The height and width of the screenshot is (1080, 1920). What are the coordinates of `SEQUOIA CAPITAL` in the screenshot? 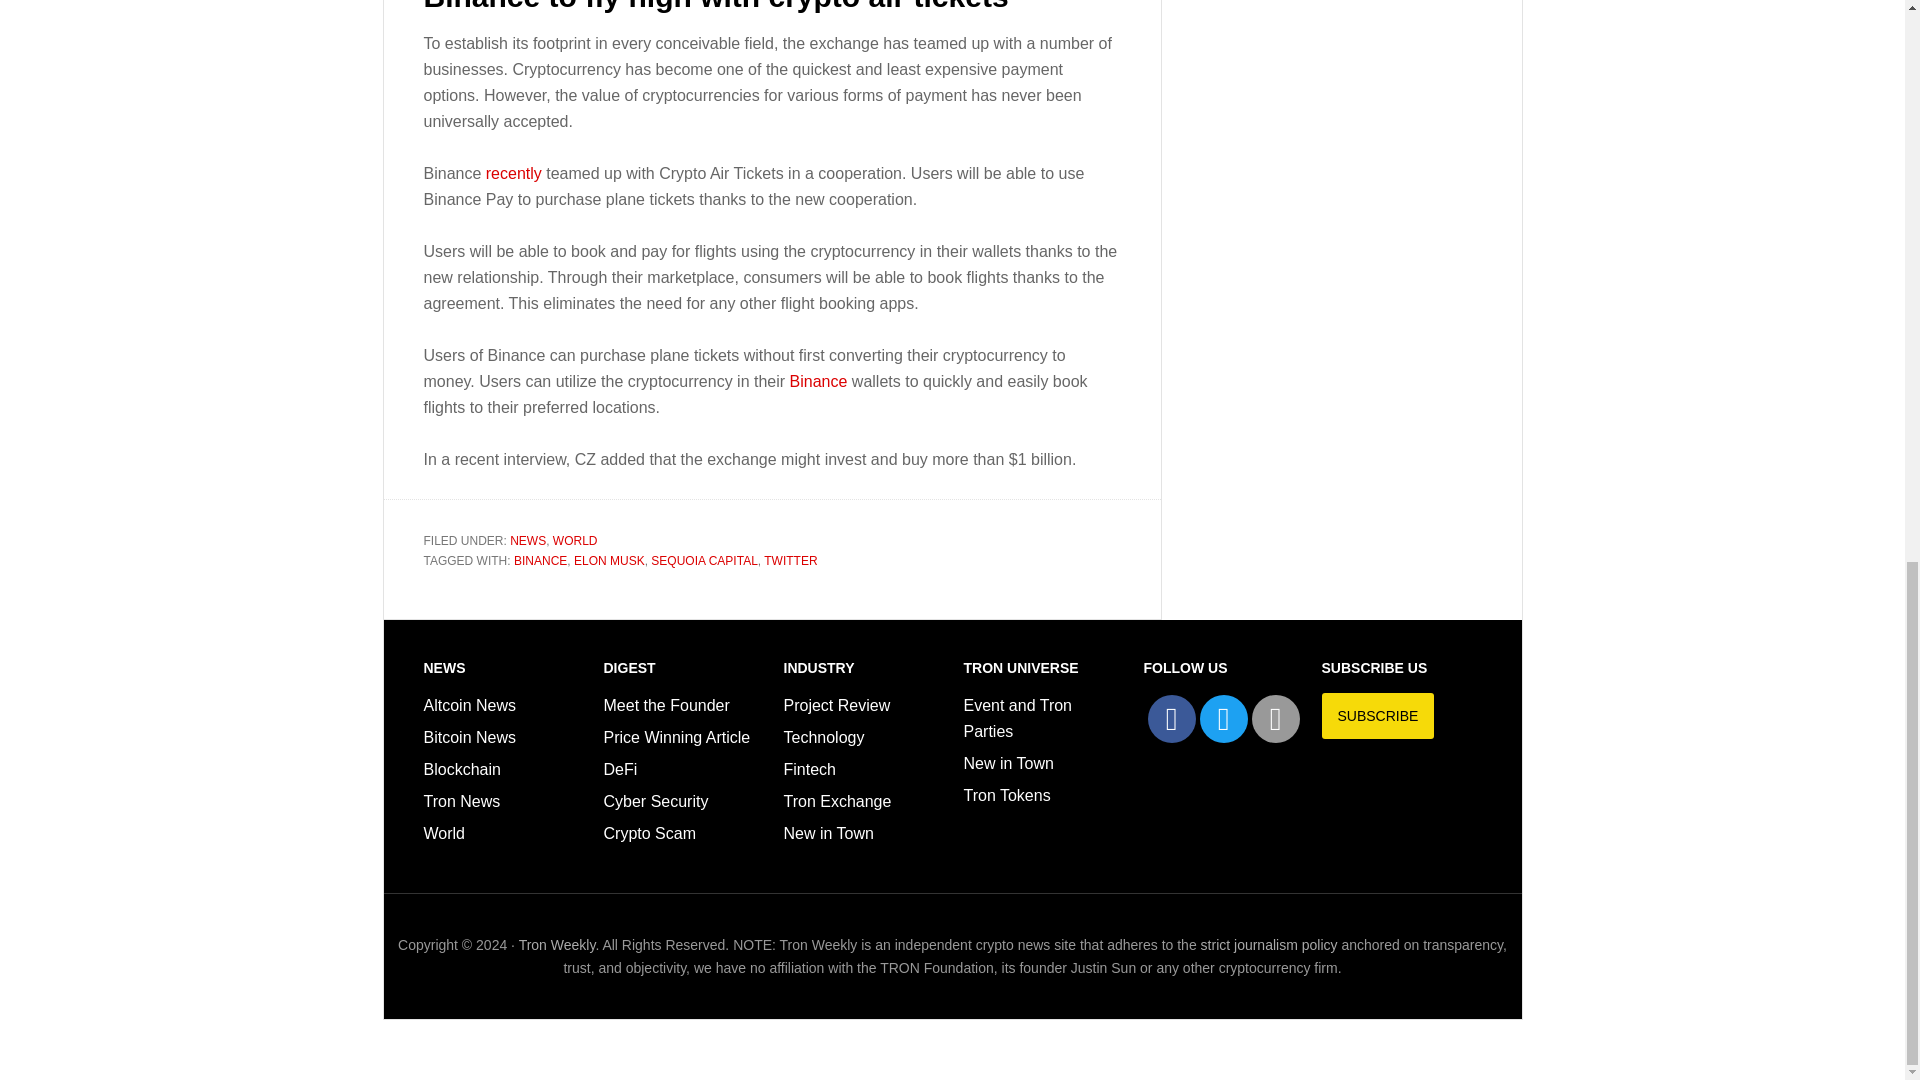 It's located at (703, 561).